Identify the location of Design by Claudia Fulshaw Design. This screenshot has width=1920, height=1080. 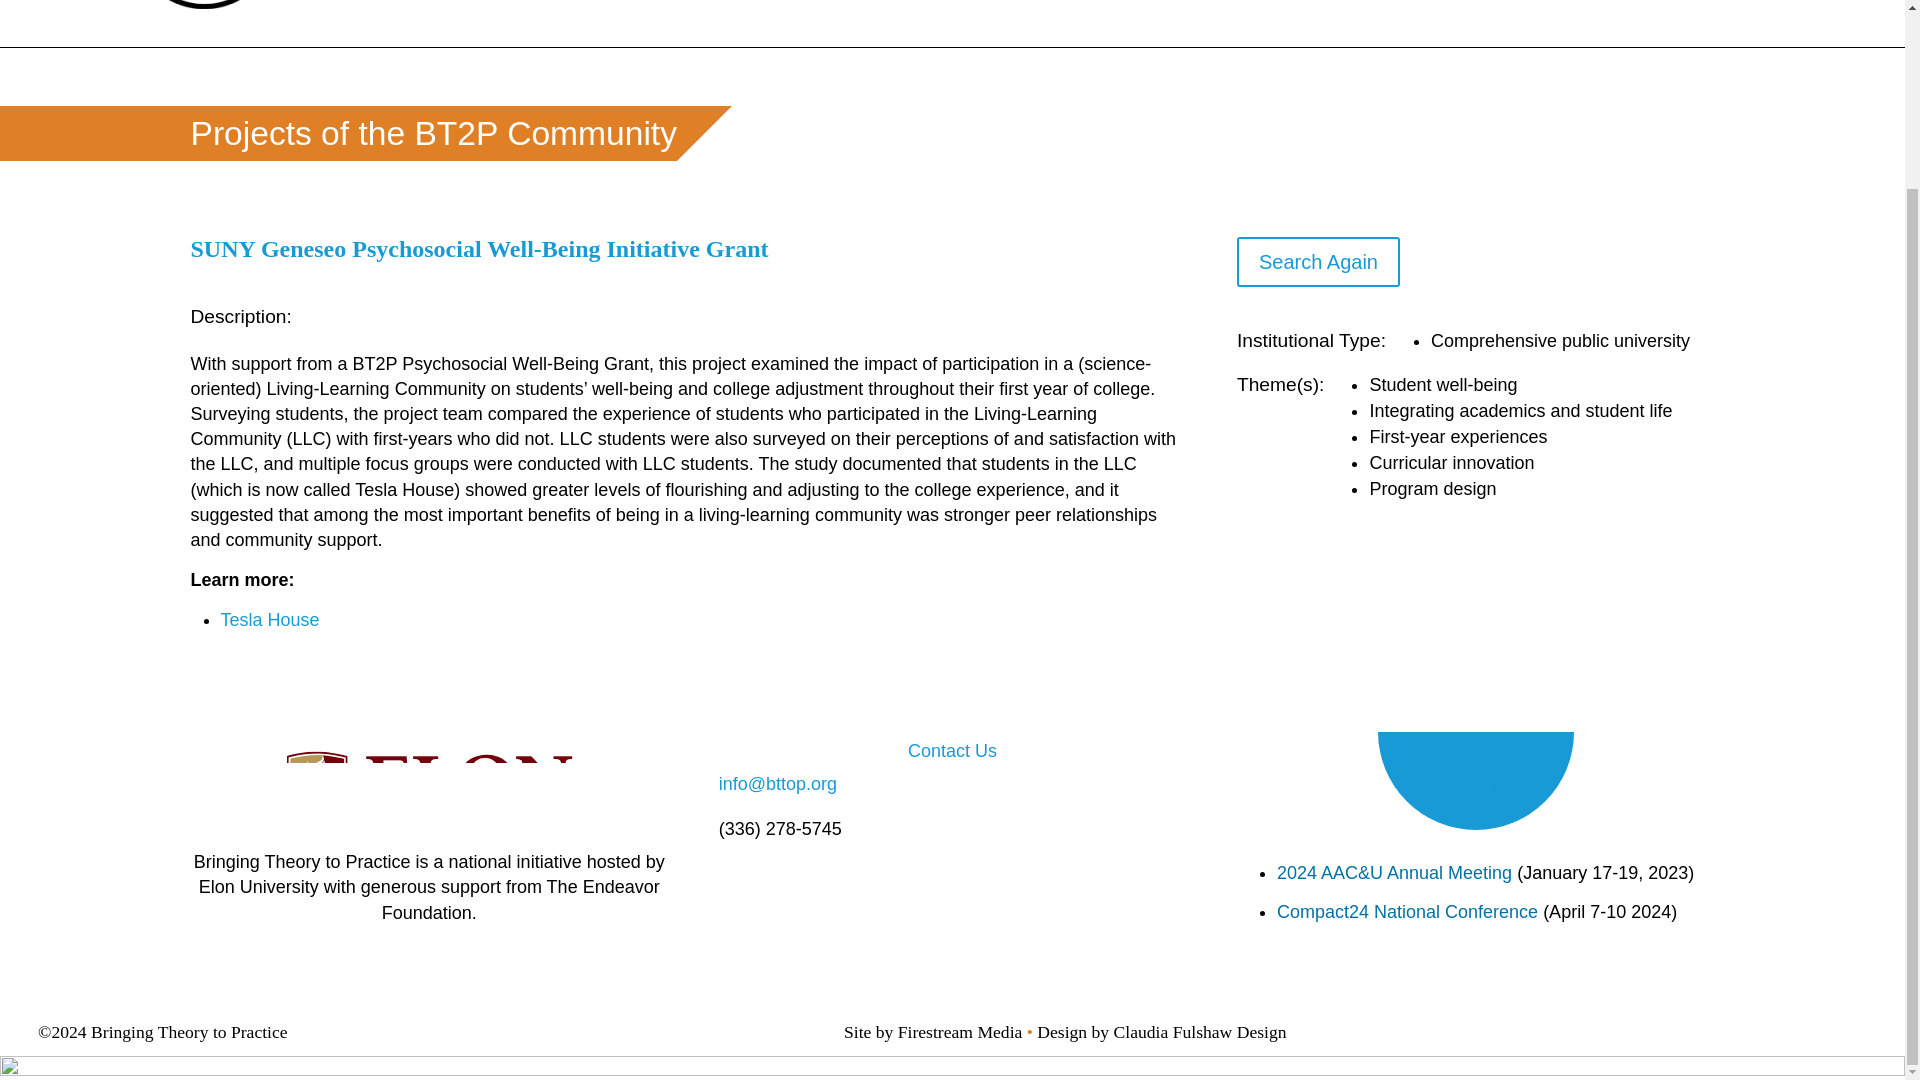
(1161, 1032).